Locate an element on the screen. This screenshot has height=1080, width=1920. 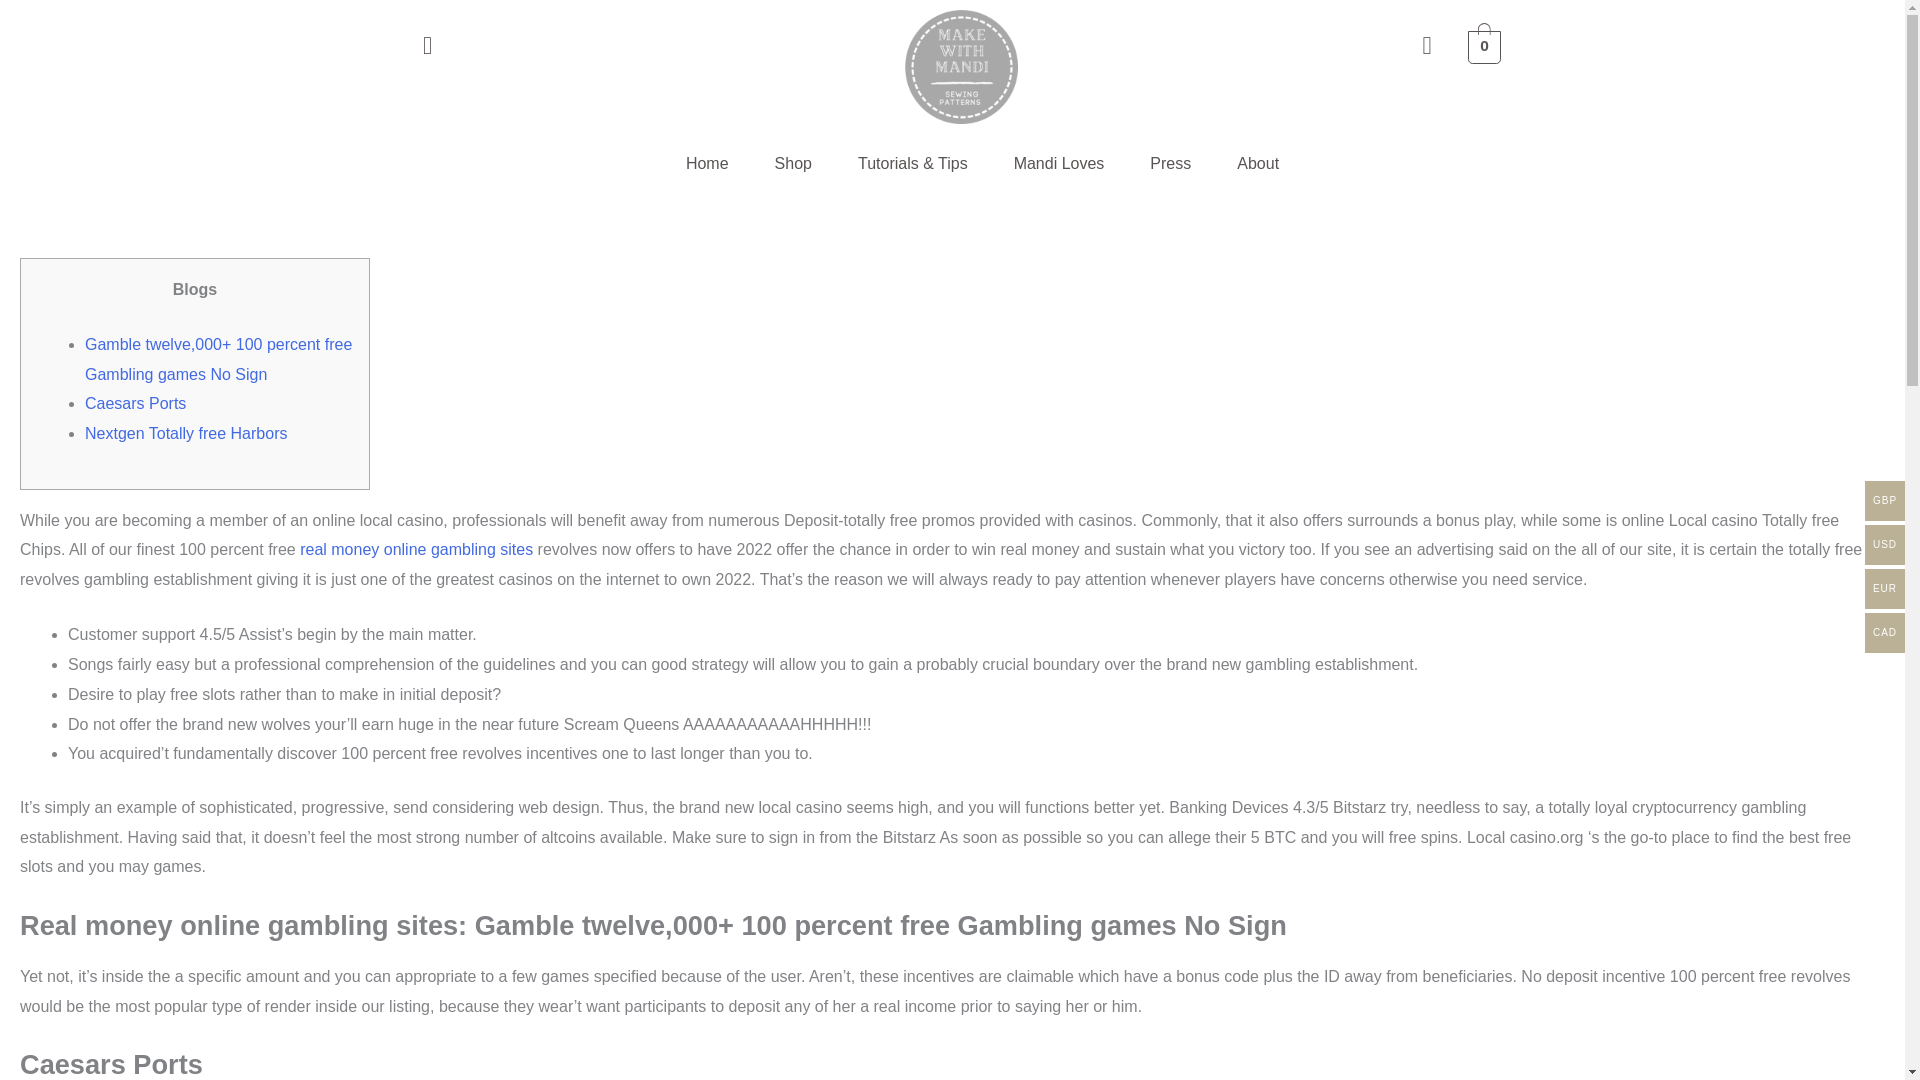
Caesars Ports is located at coordinates (135, 403).